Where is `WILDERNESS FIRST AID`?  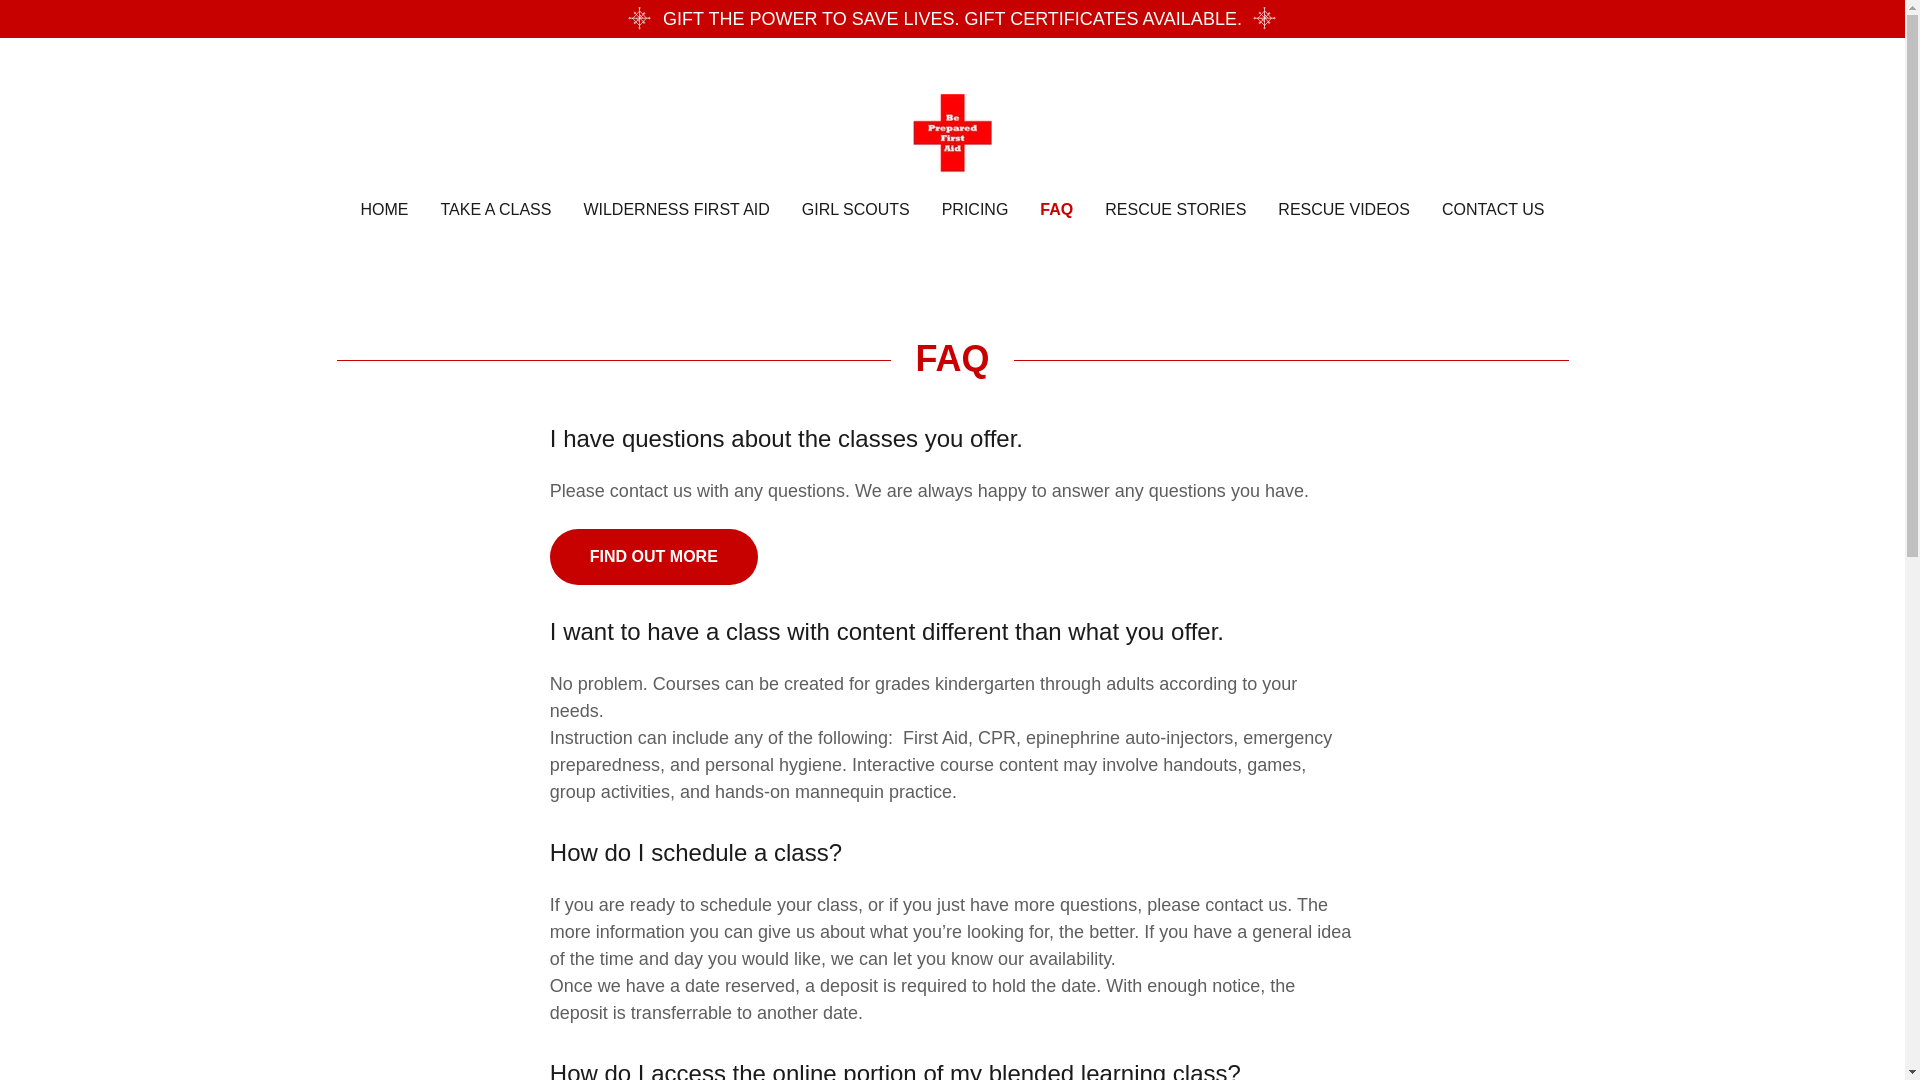
WILDERNESS FIRST AID is located at coordinates (676, 210).